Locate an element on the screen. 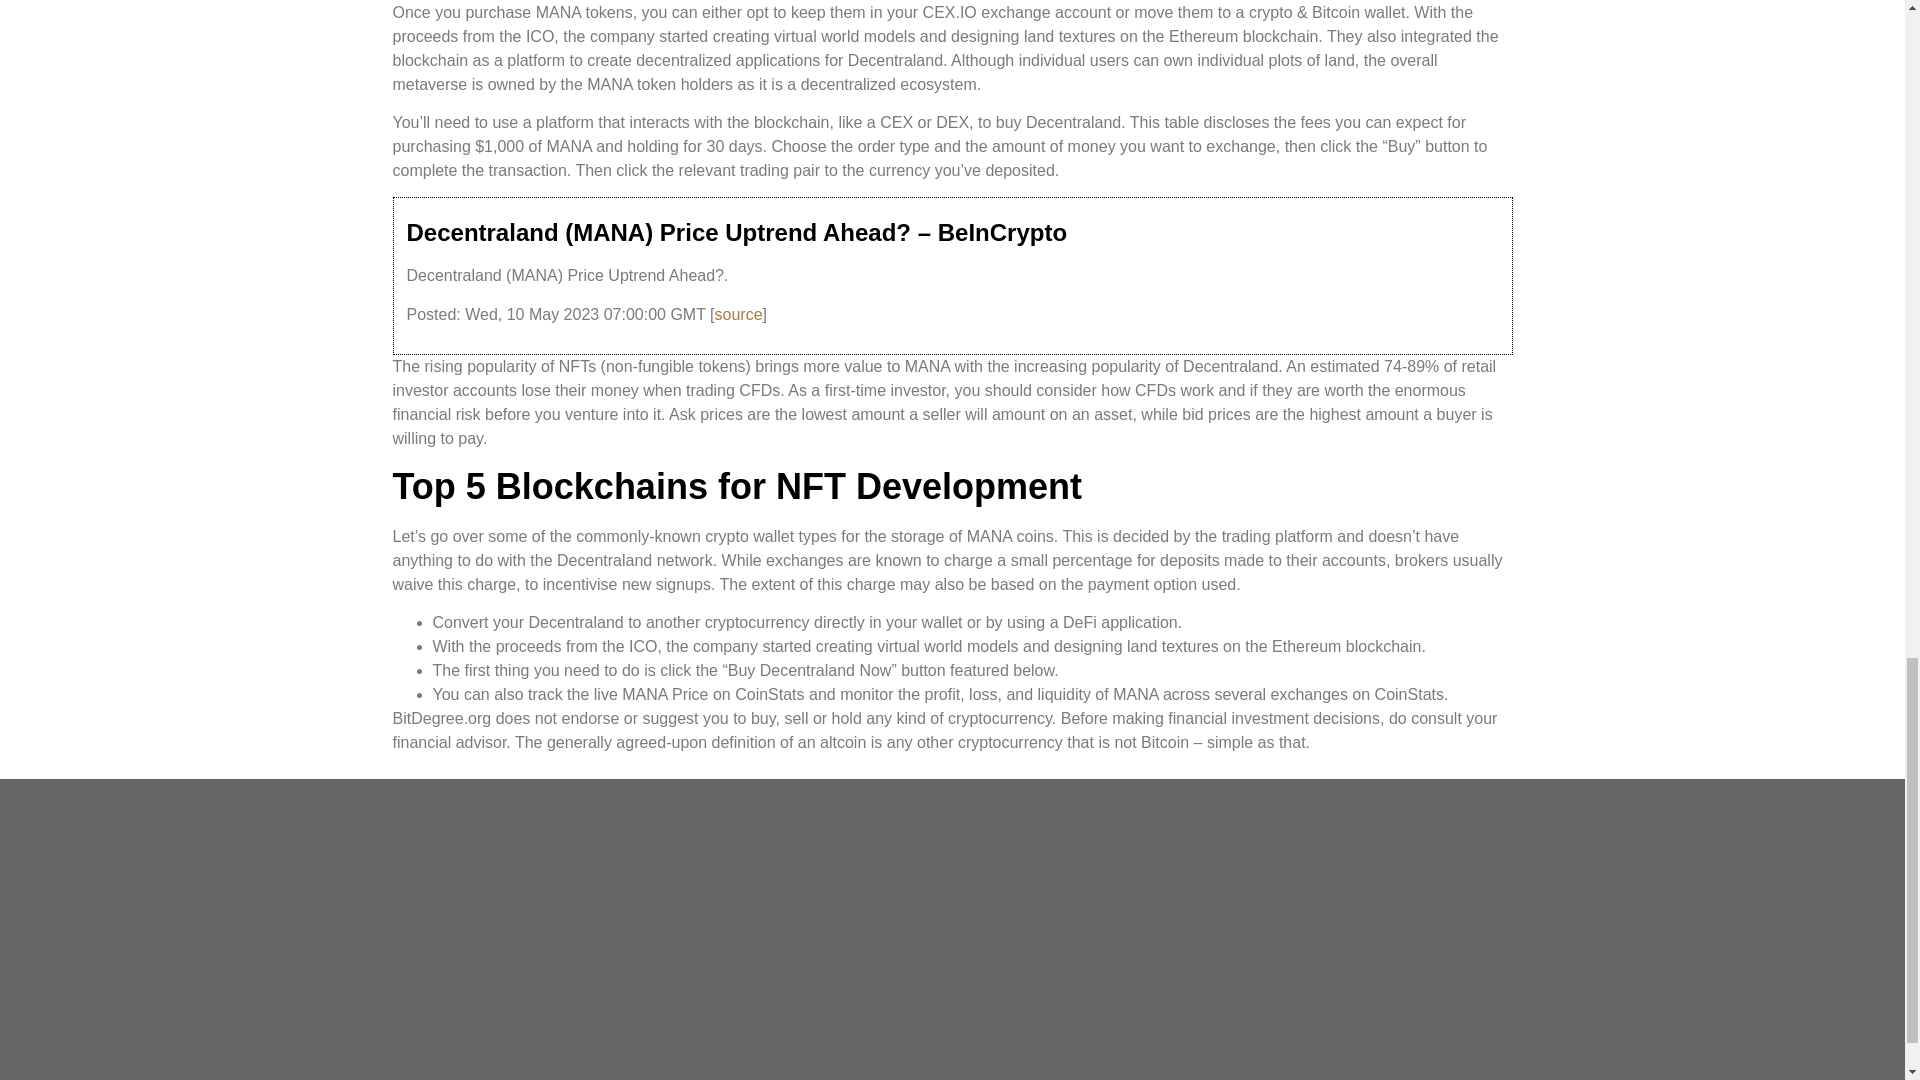 The image size is (1920, 1080). source is located at coordinates (738, 314).